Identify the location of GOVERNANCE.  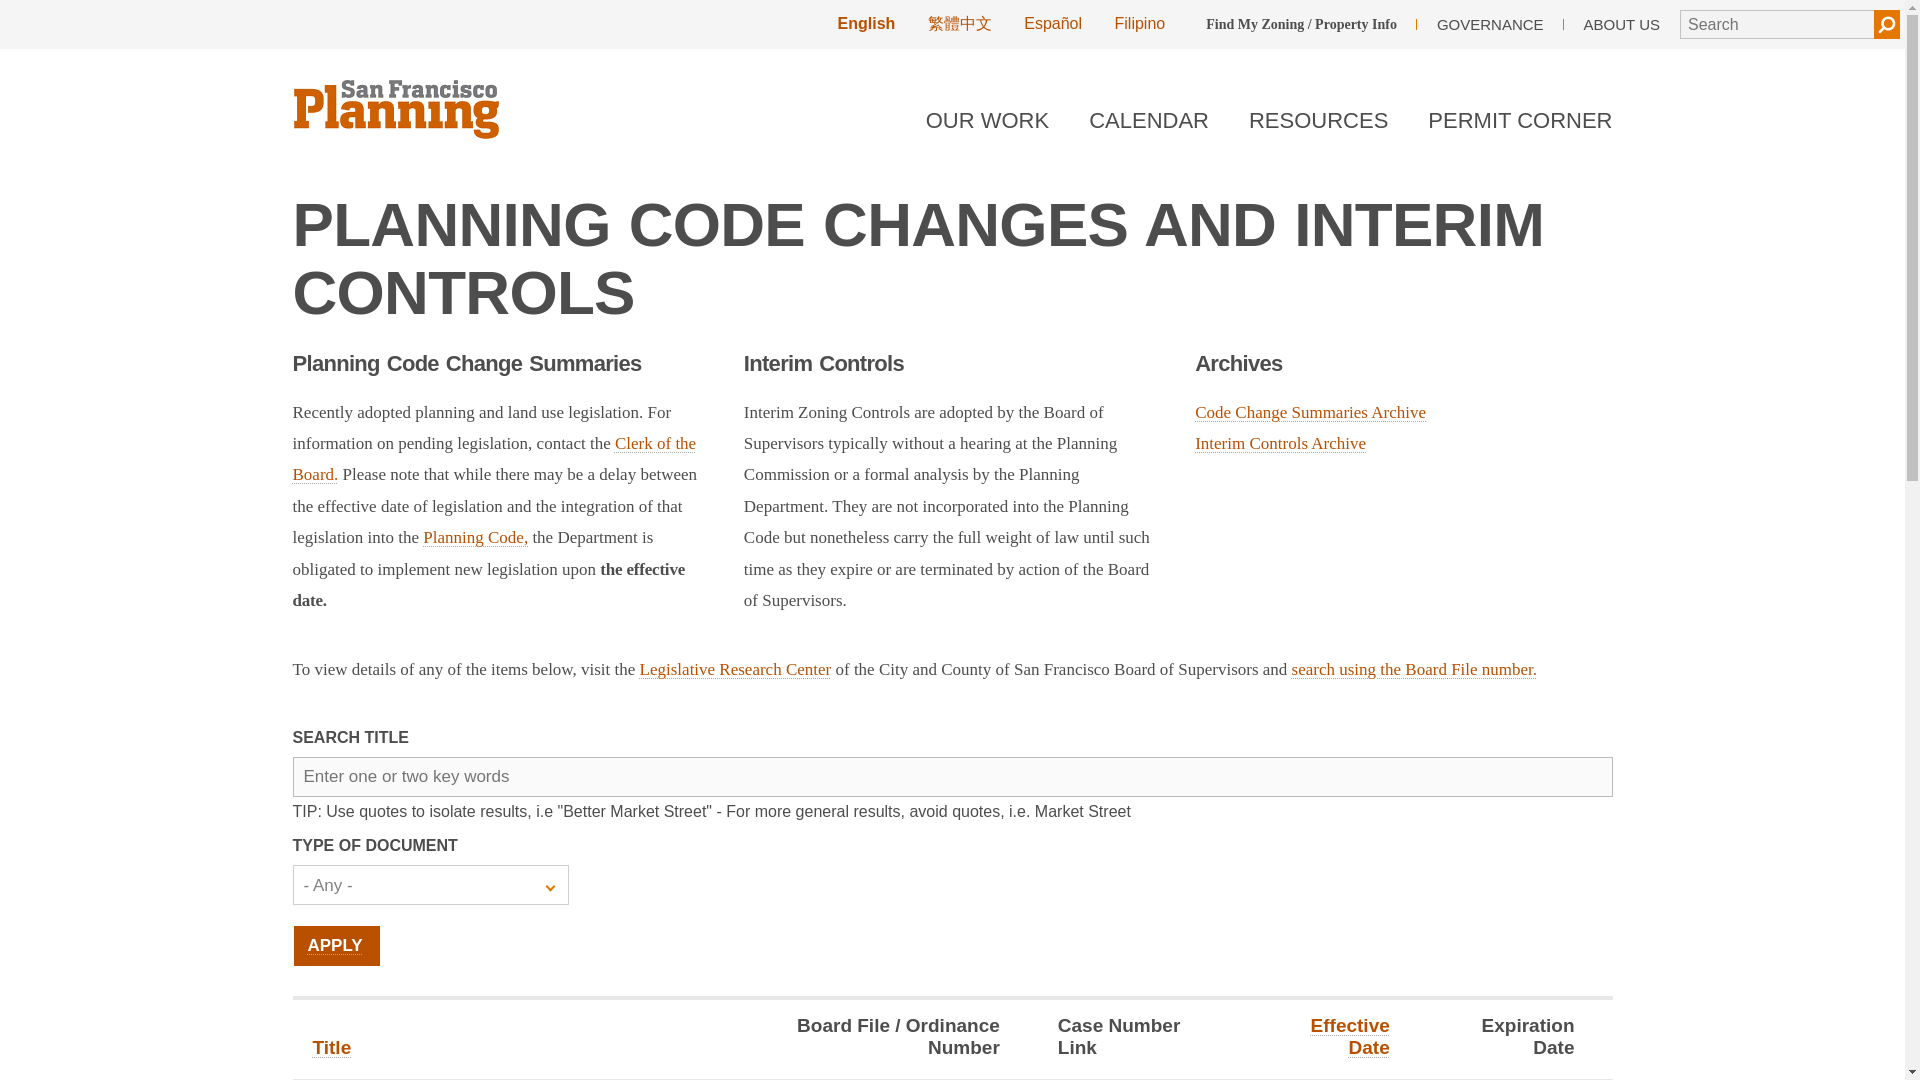
(1490, 24).